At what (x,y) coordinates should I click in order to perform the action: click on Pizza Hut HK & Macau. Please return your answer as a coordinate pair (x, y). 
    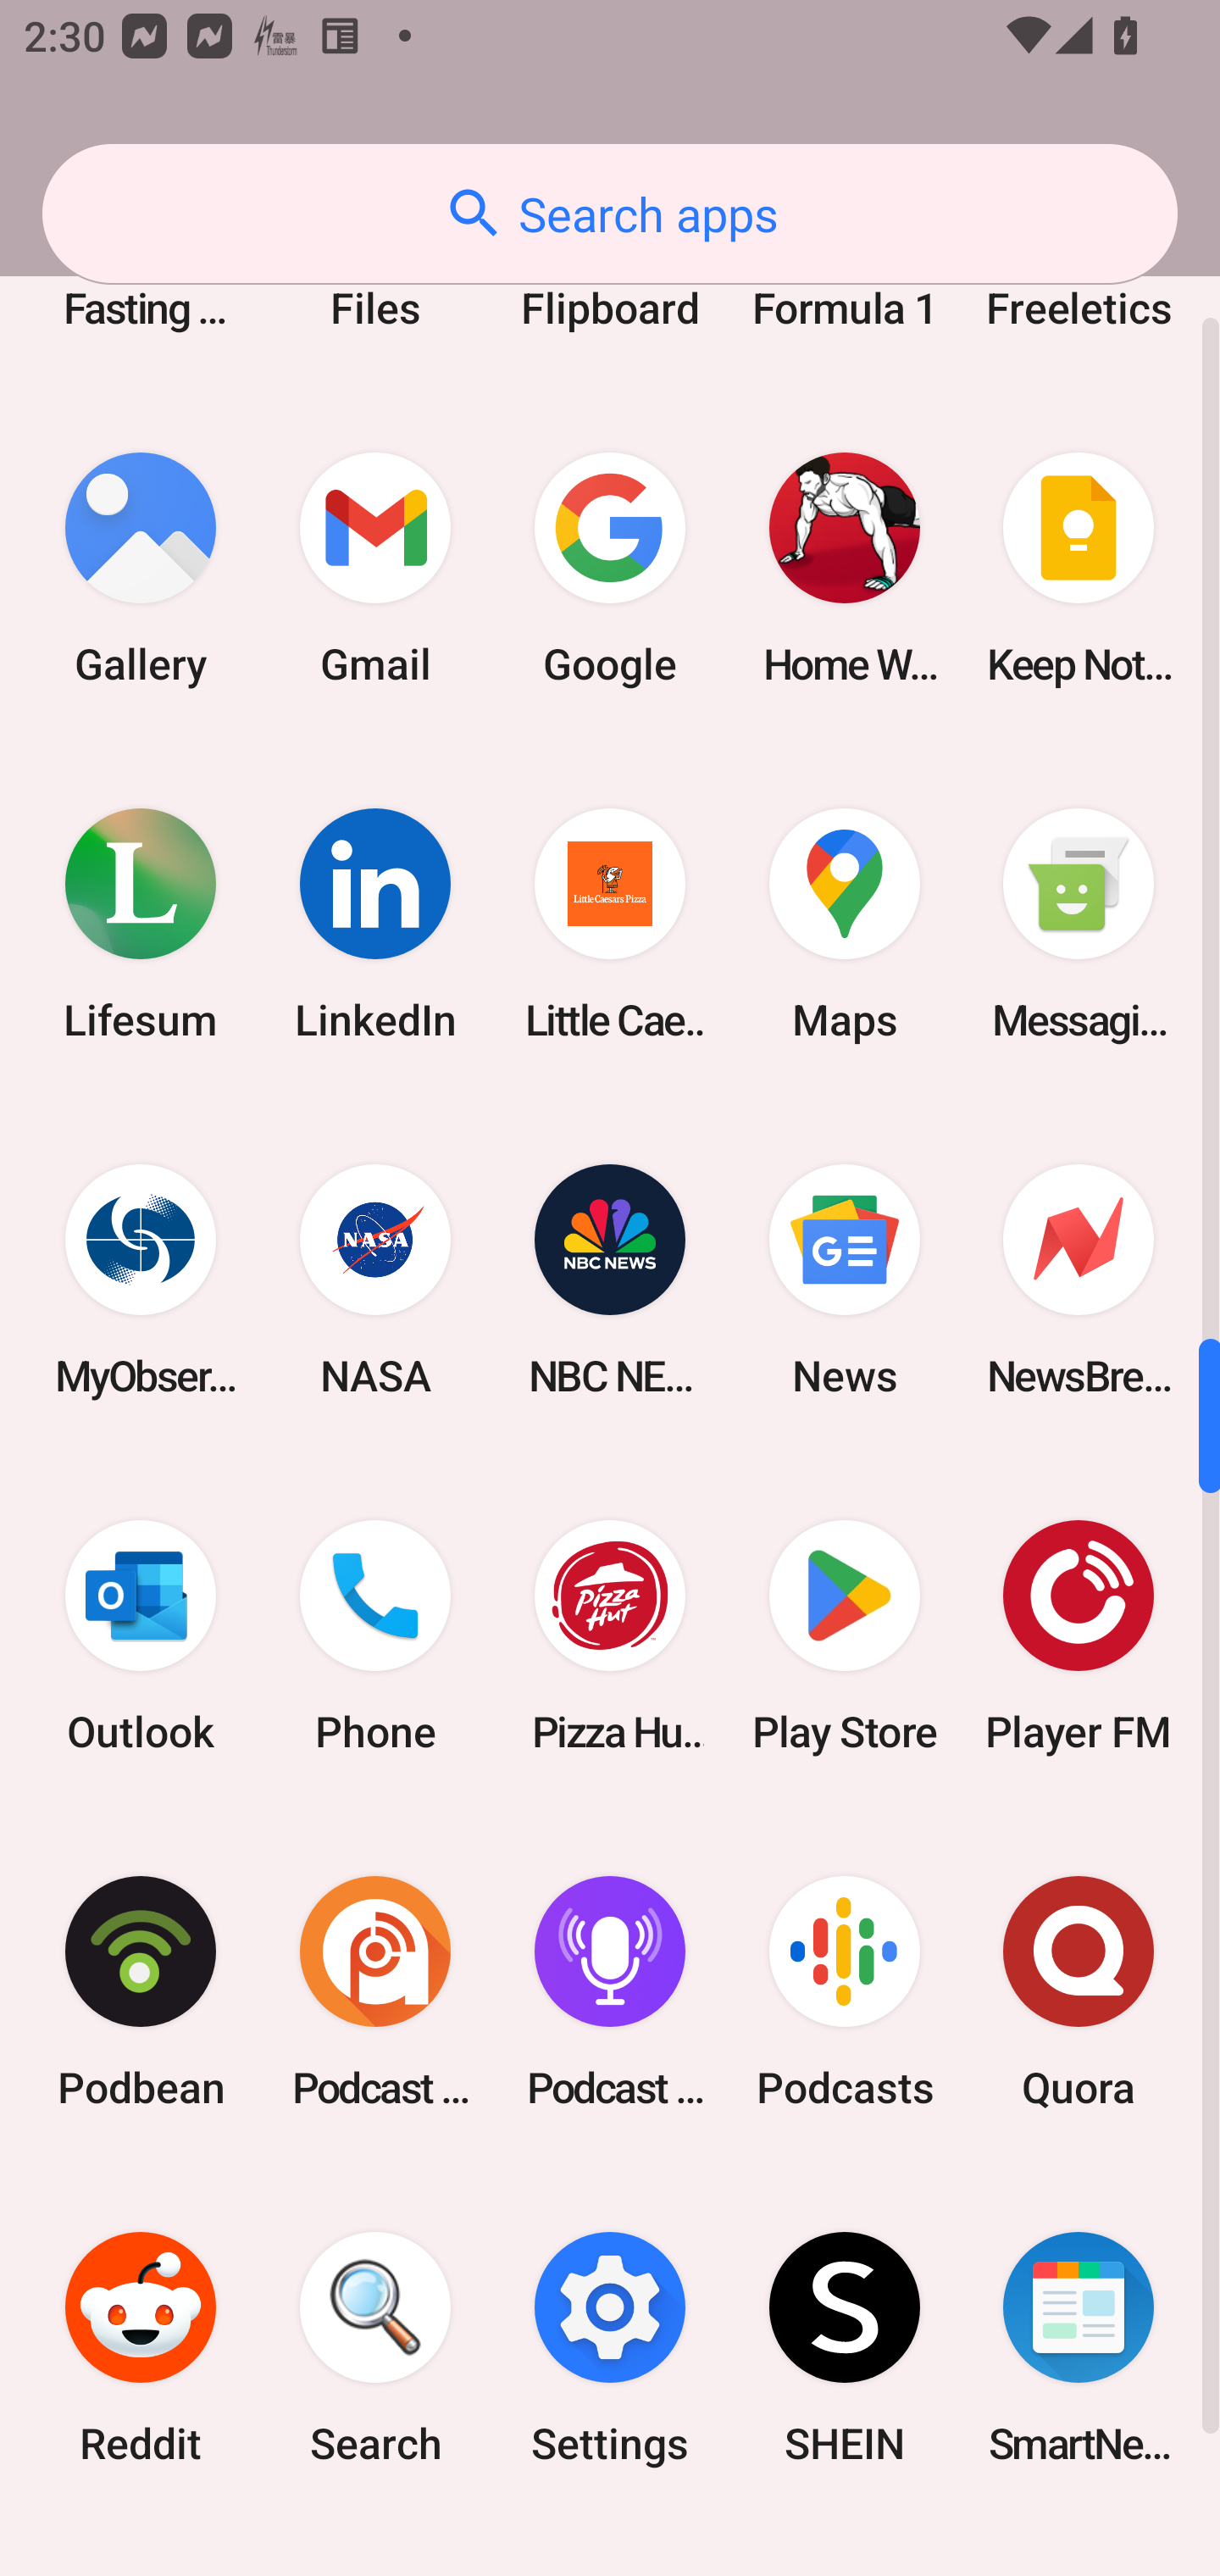
    Looking at the image, I should click on (610, 1635).